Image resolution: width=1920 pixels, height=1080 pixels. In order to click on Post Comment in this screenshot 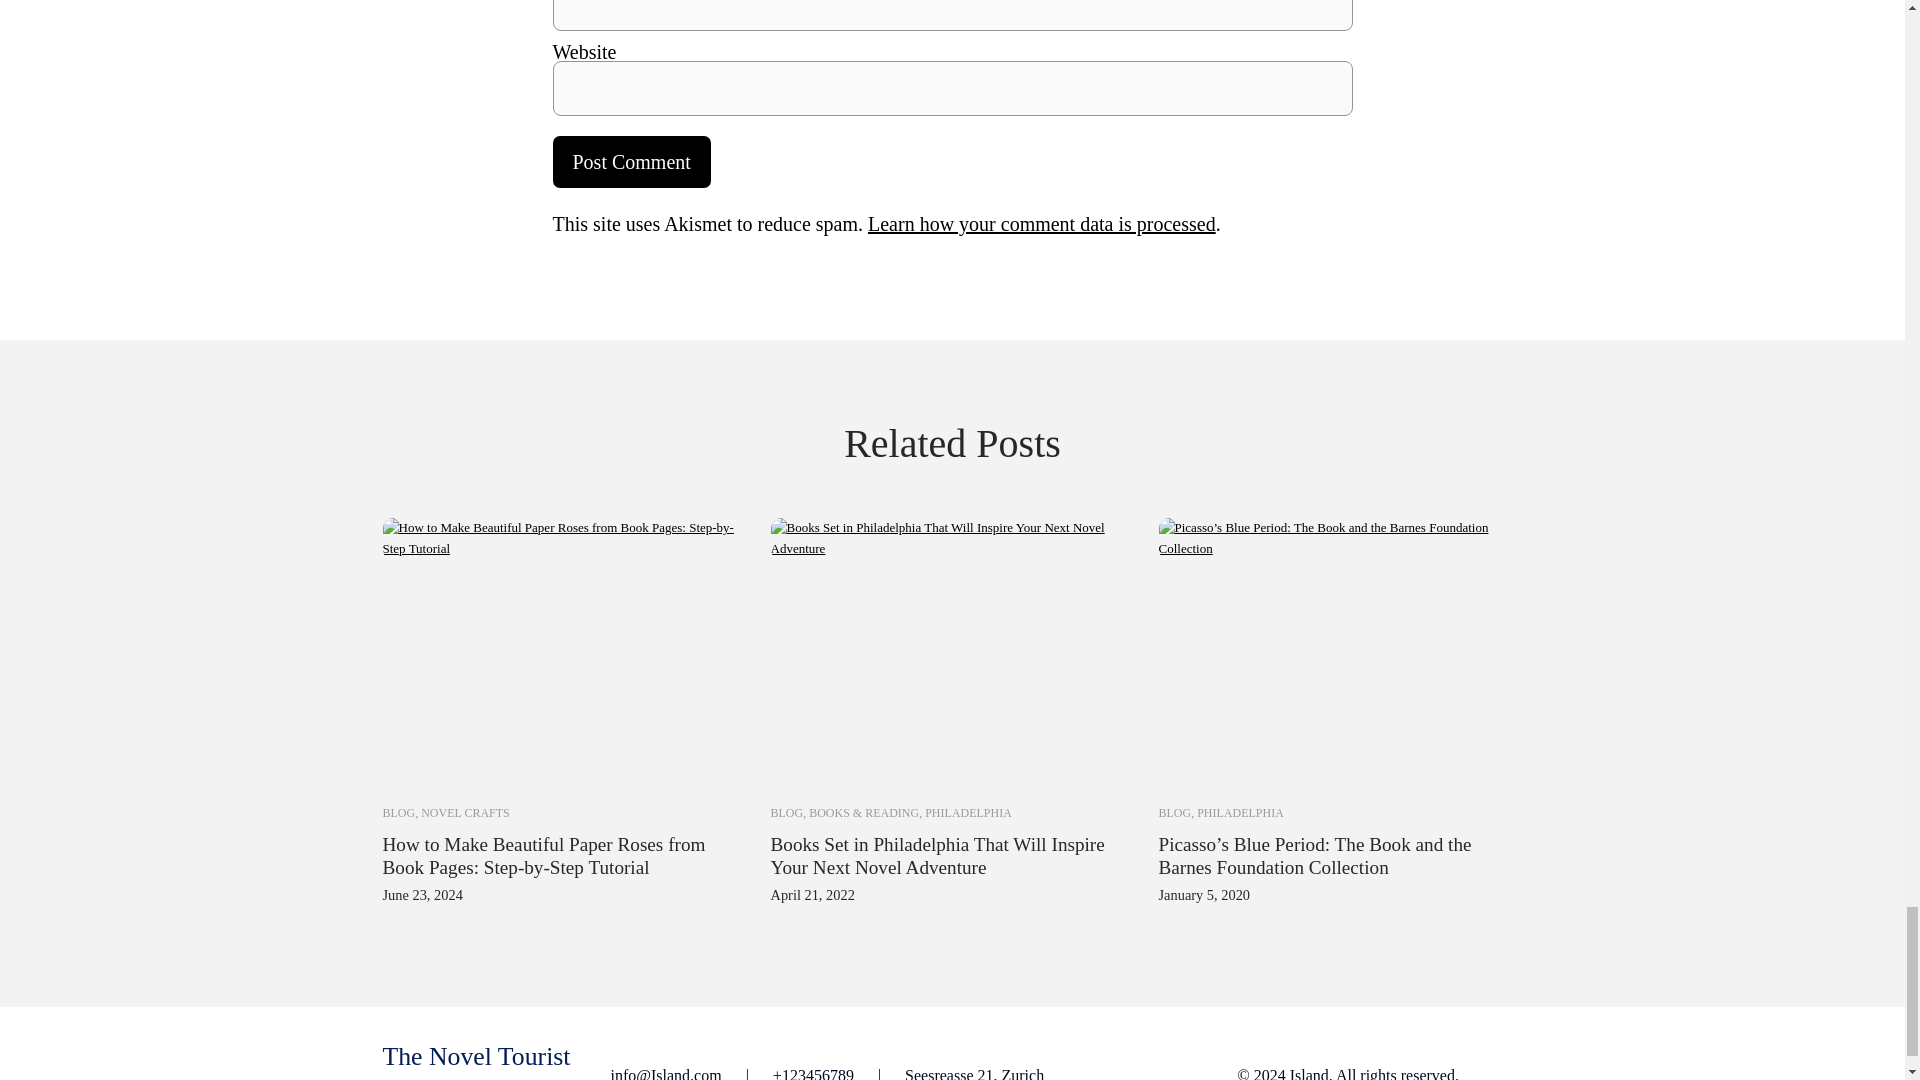, I will do `click(631, 162)`.